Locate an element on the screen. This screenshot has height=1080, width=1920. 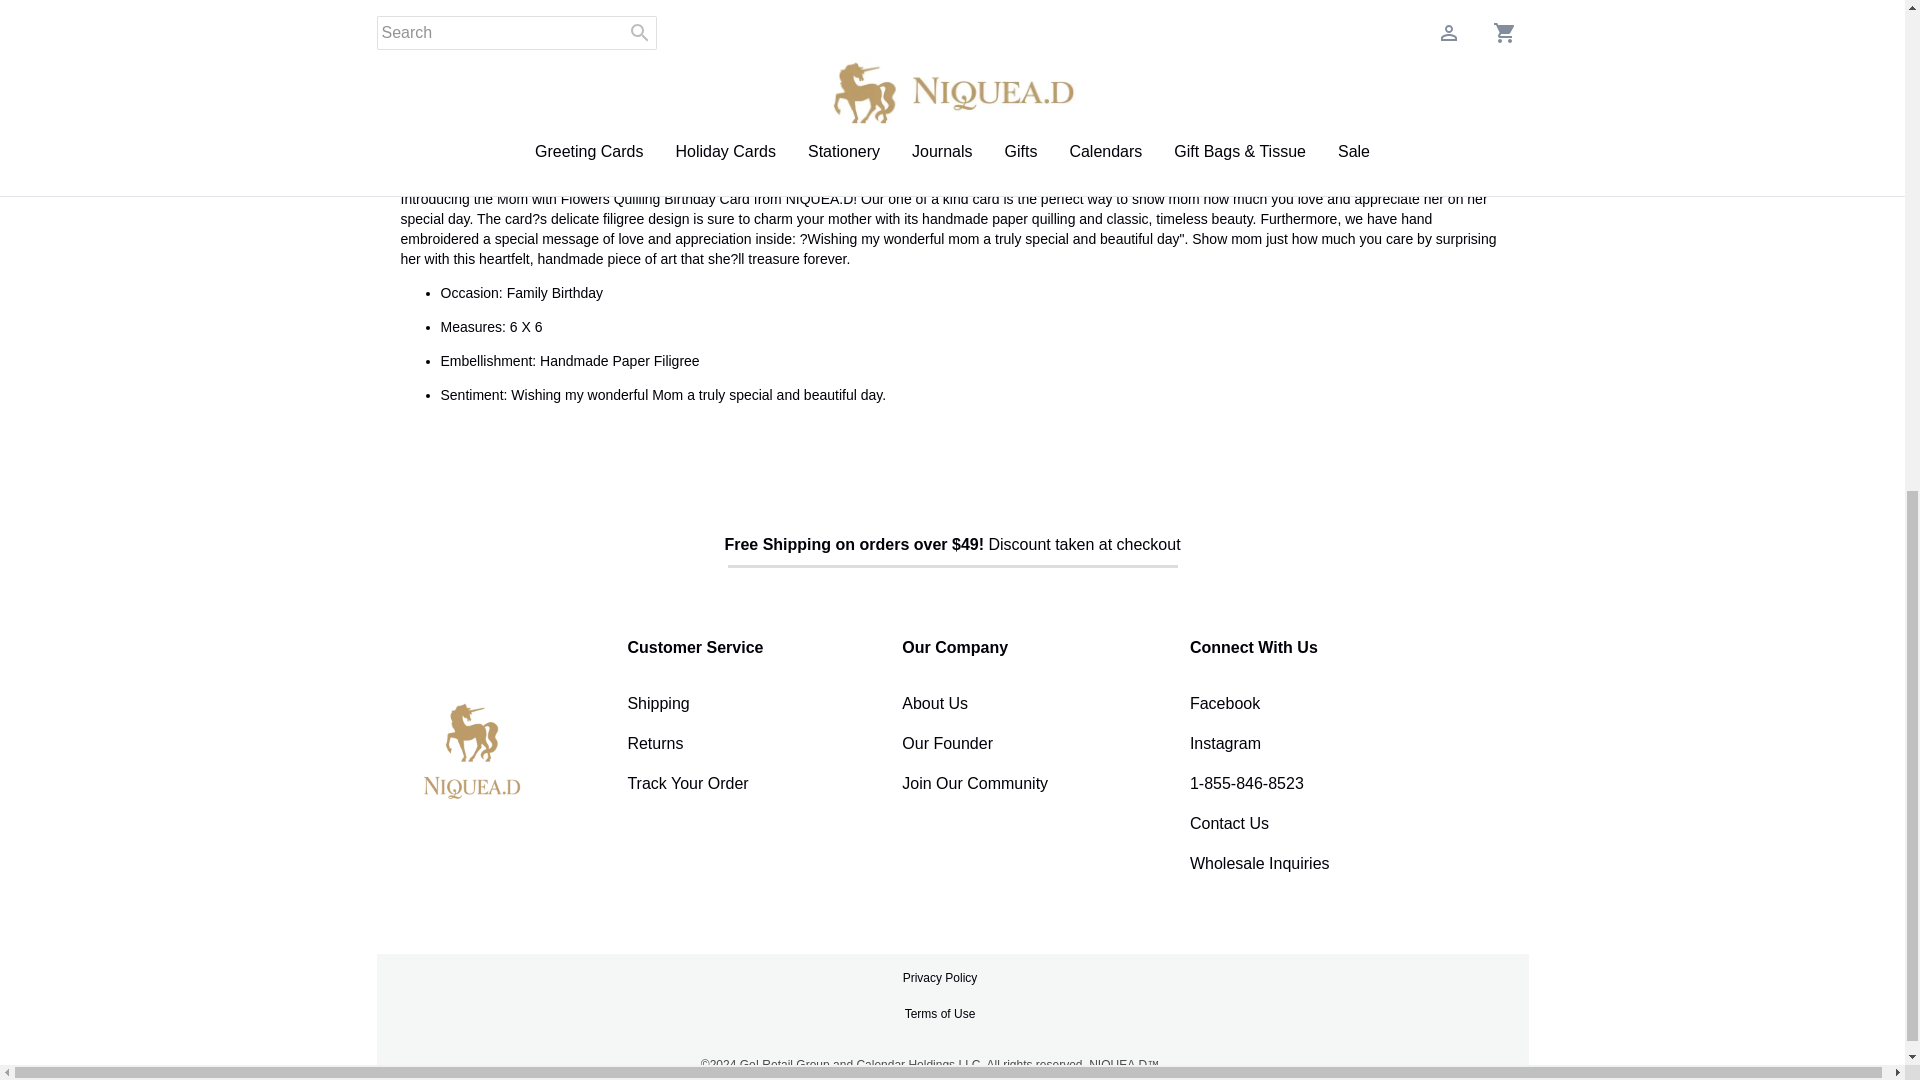
Returns is located at coordinates (648, 124).